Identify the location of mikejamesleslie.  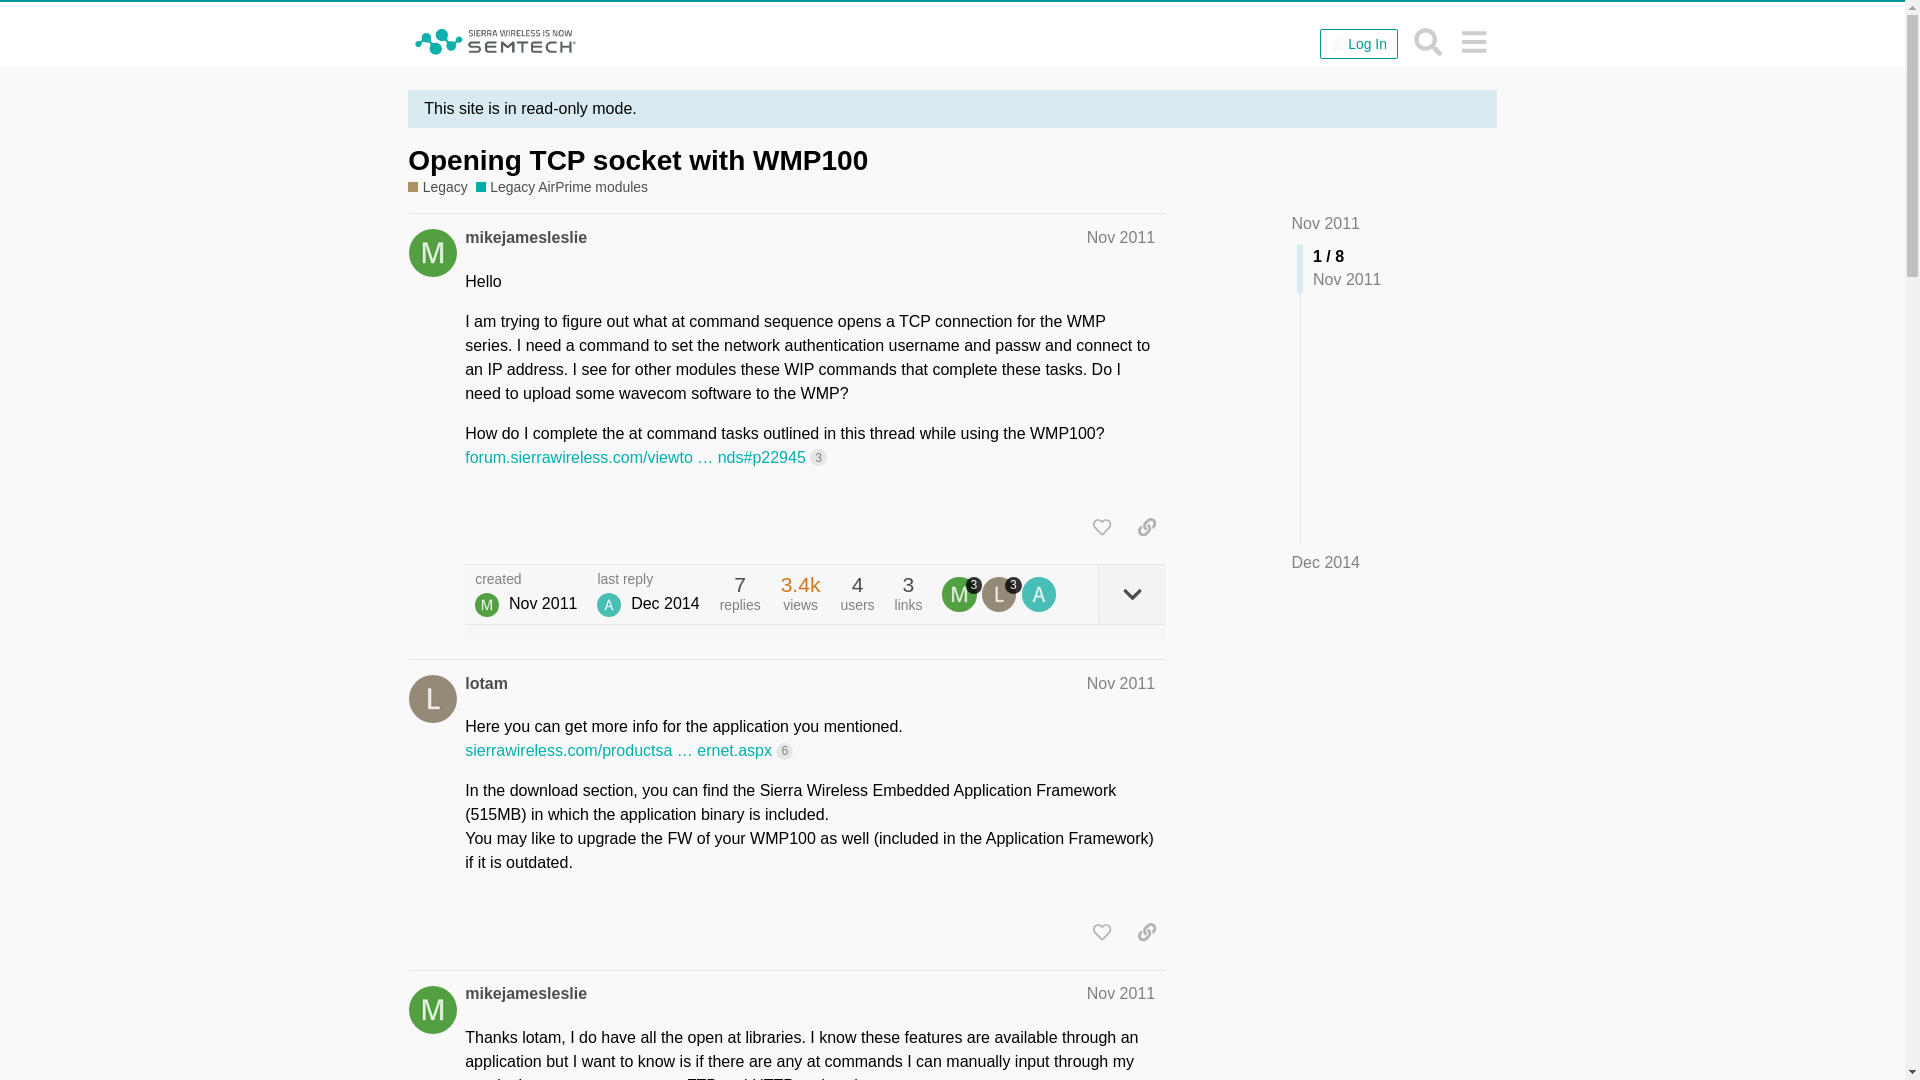
(526, 994).